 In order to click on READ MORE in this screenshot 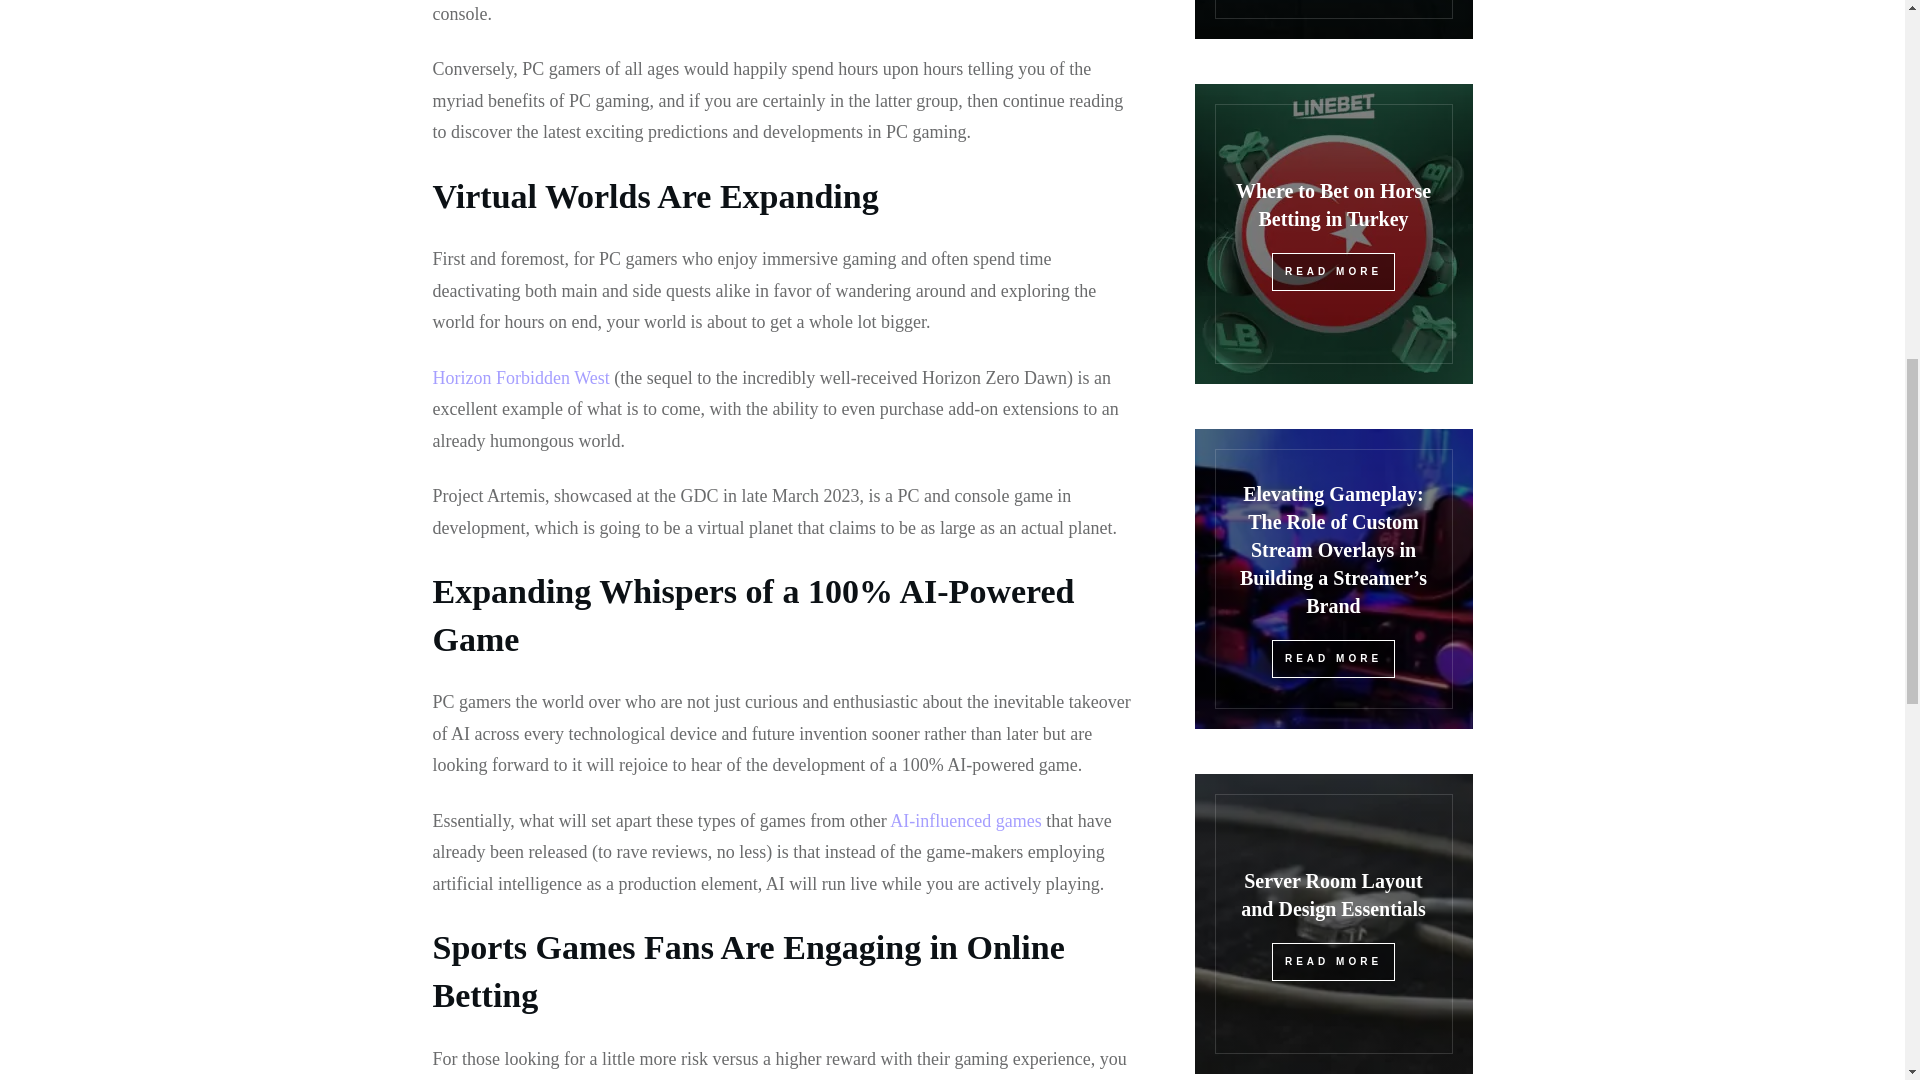, I will do `click(1333, 961)`.